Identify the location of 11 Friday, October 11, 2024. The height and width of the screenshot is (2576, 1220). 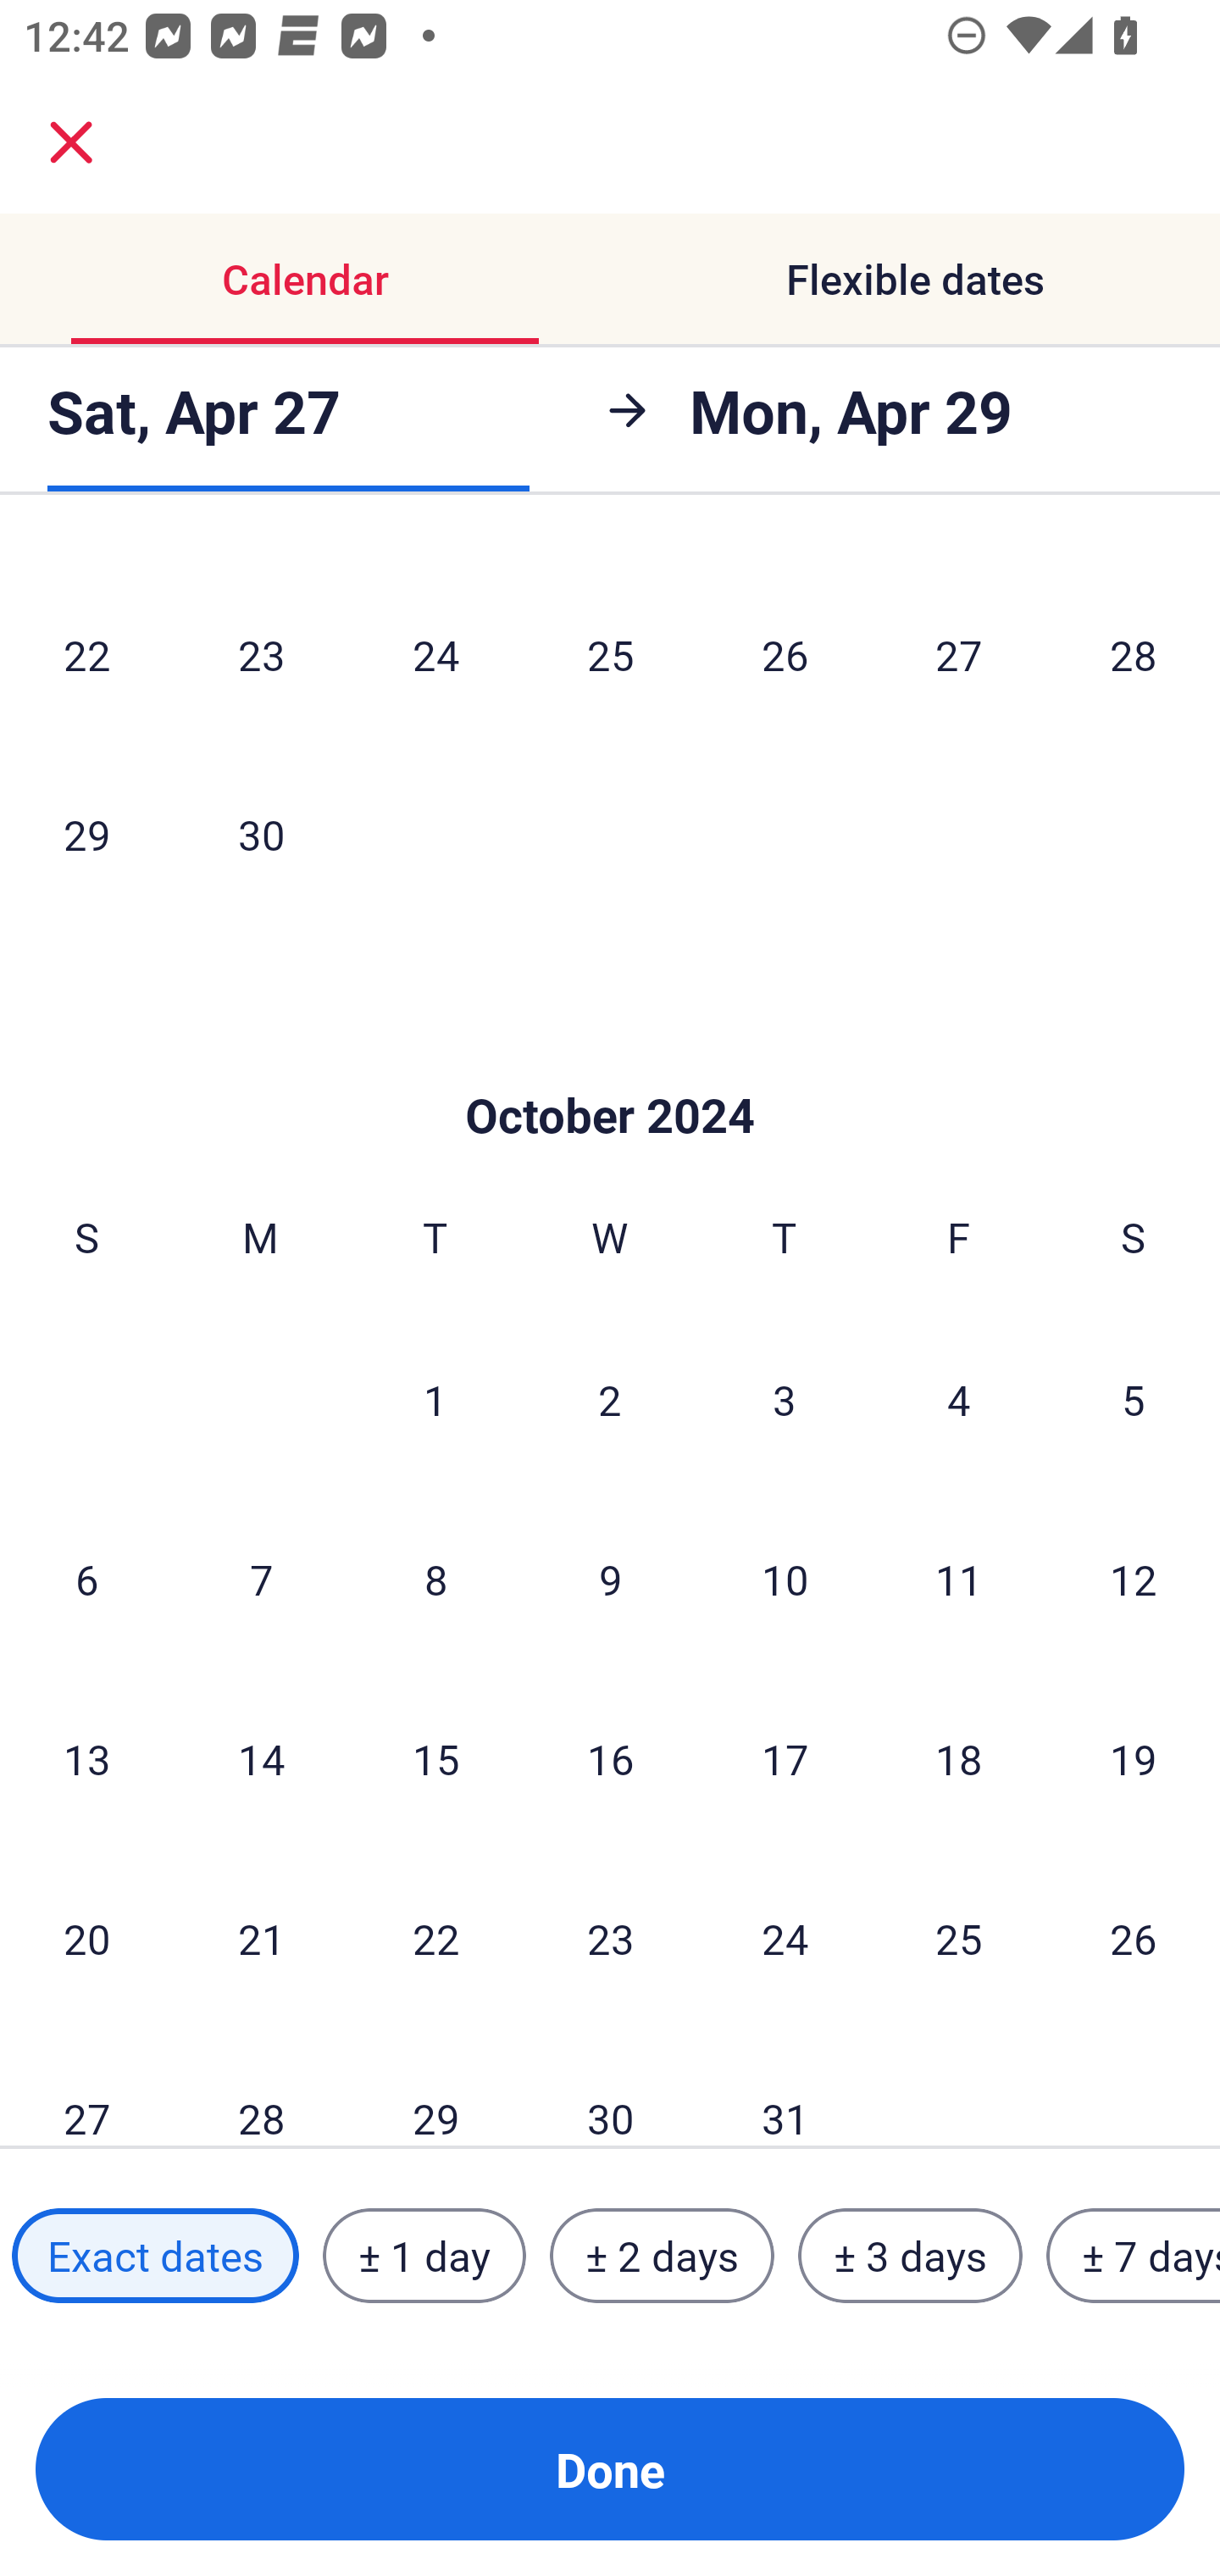
(959, 1579).